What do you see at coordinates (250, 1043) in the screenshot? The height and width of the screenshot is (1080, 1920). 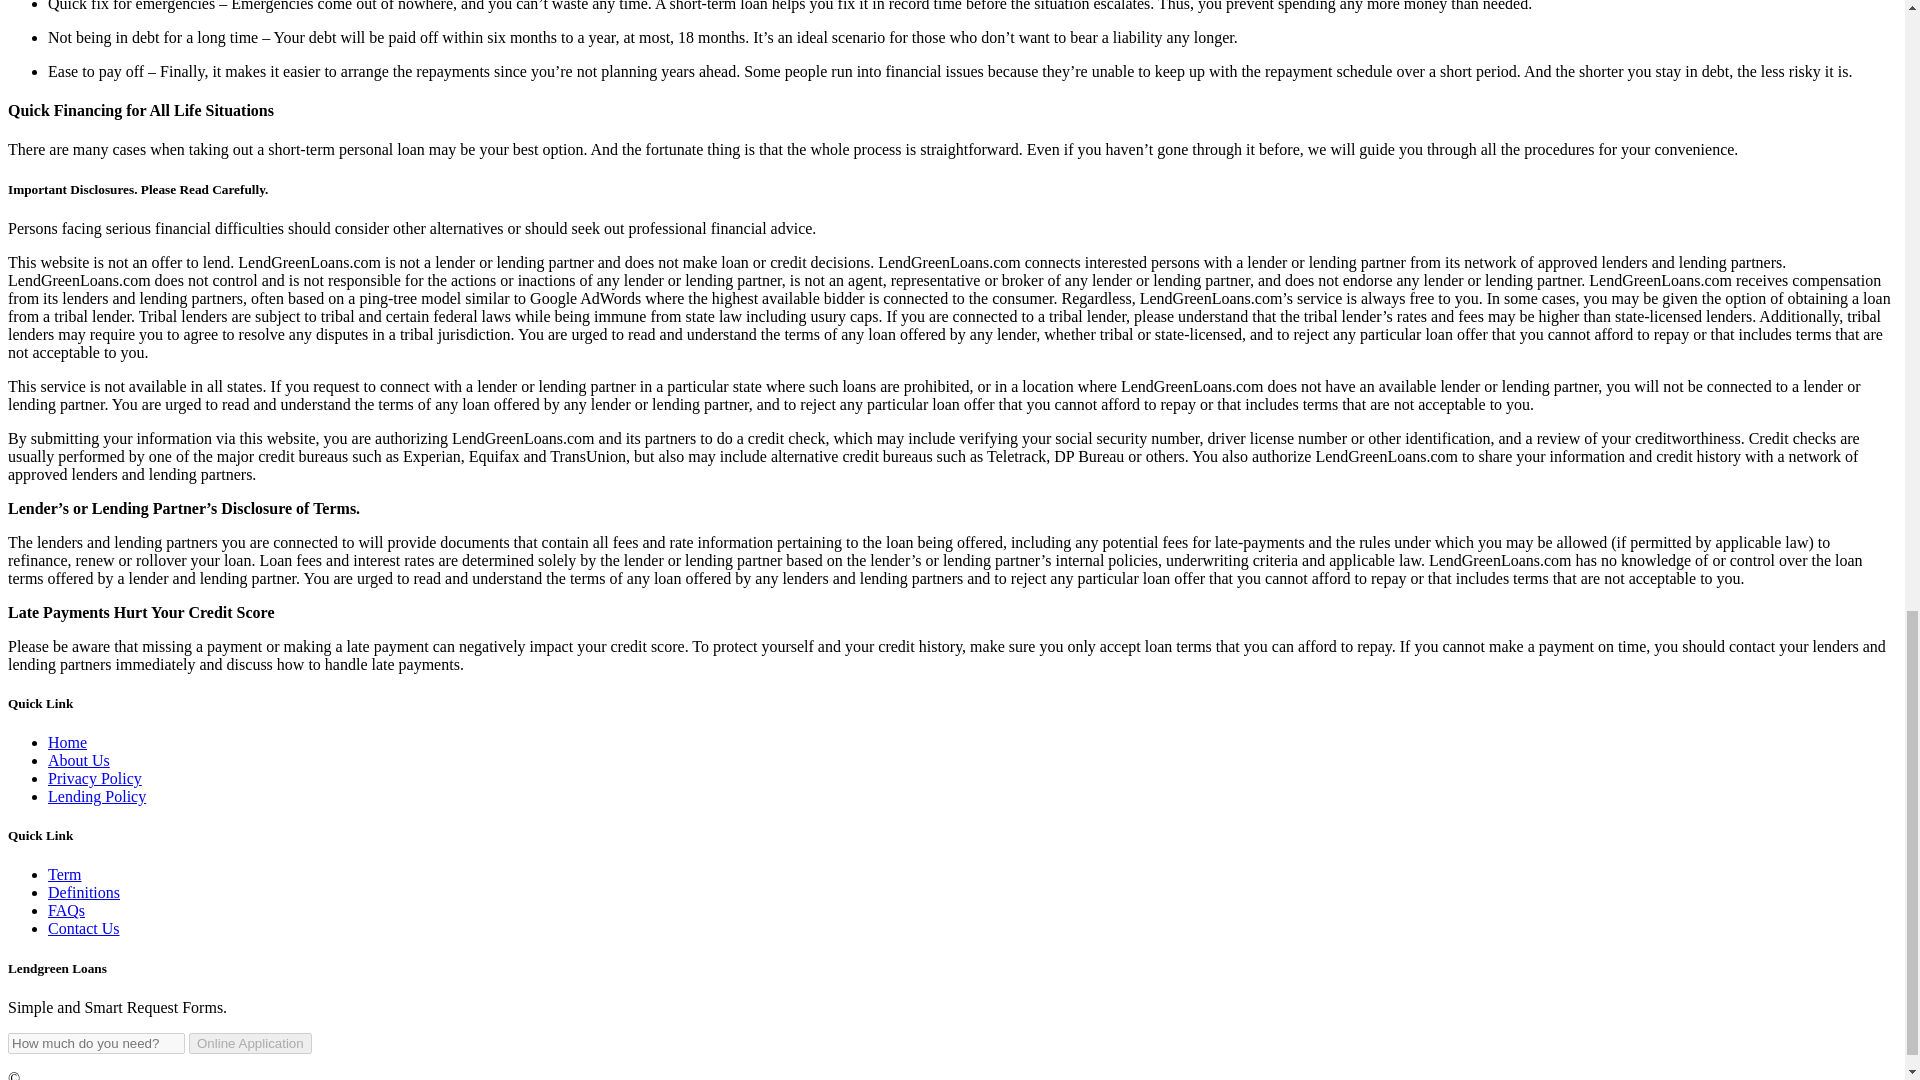 I see `Online Application` at bounding box center [250, 1043].